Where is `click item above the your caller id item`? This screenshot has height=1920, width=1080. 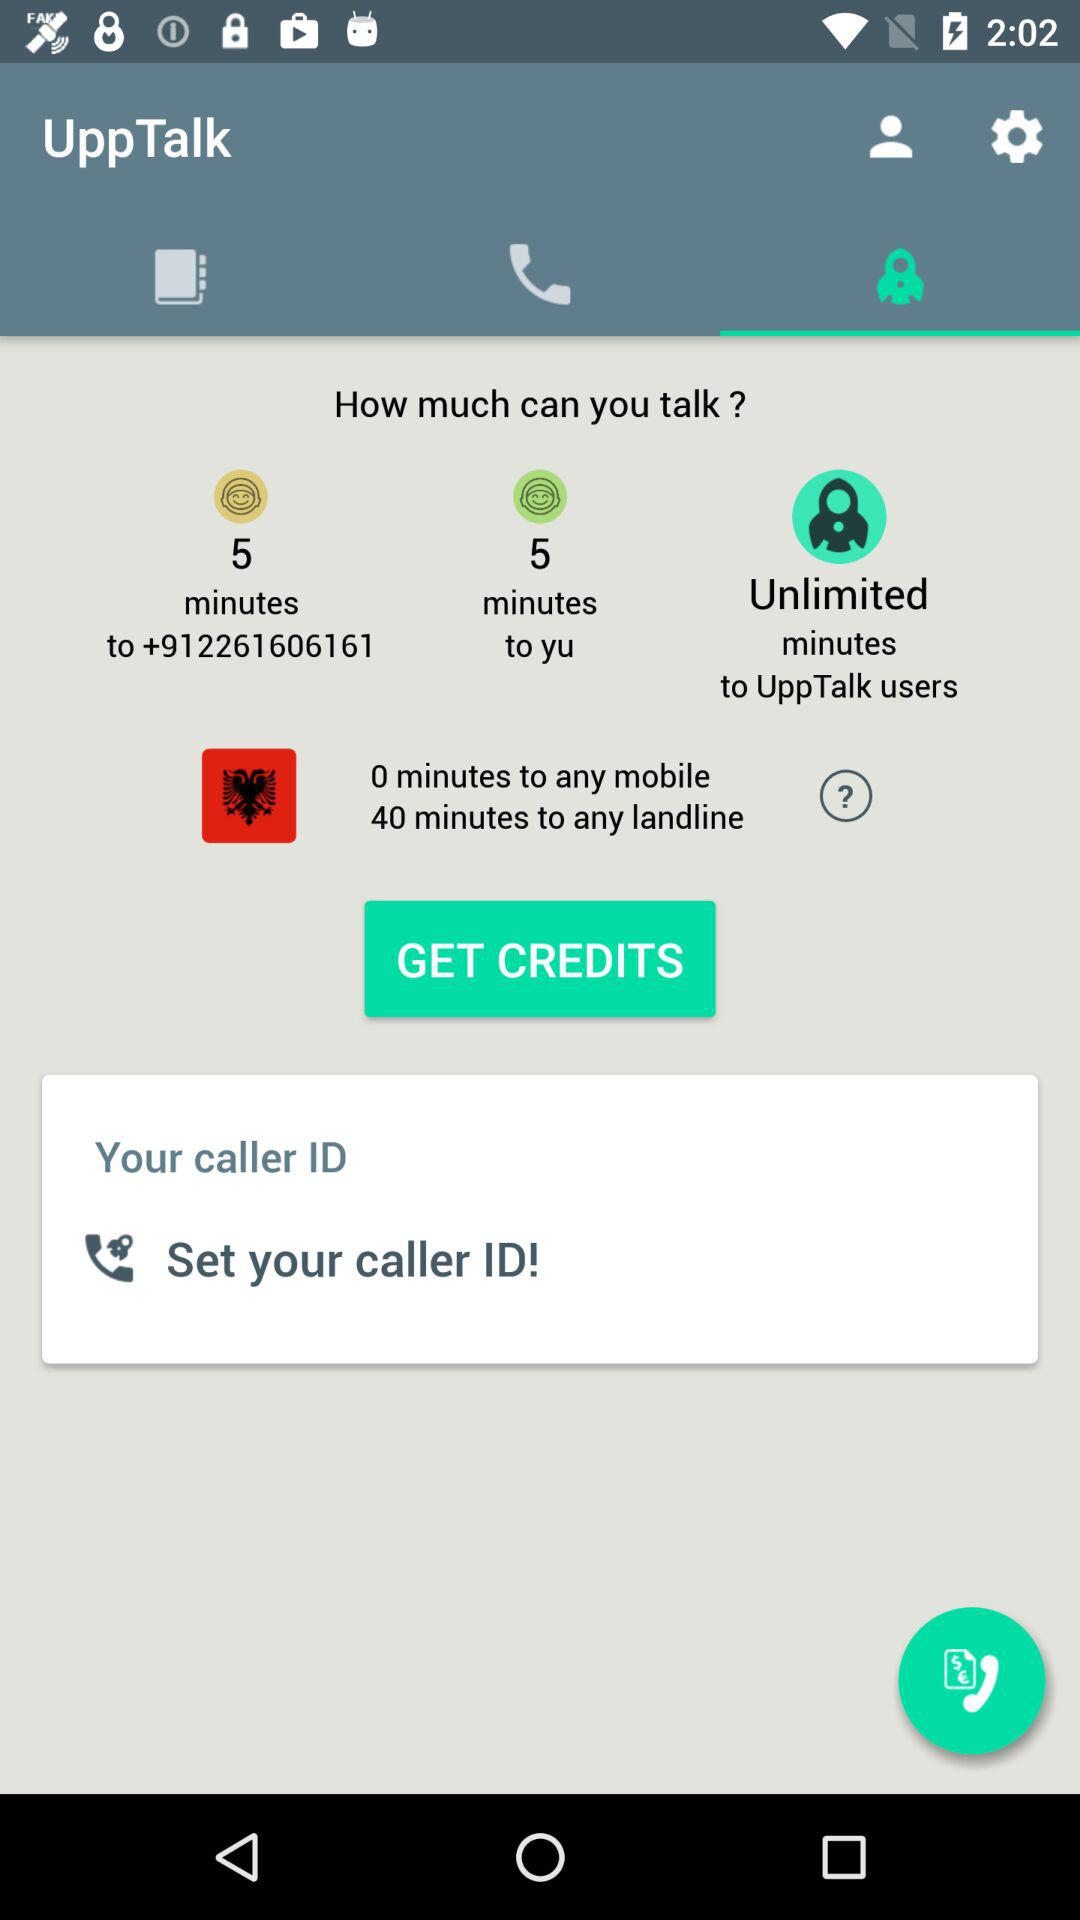 click item above the your caller id item is located at coordinates (248, 796).